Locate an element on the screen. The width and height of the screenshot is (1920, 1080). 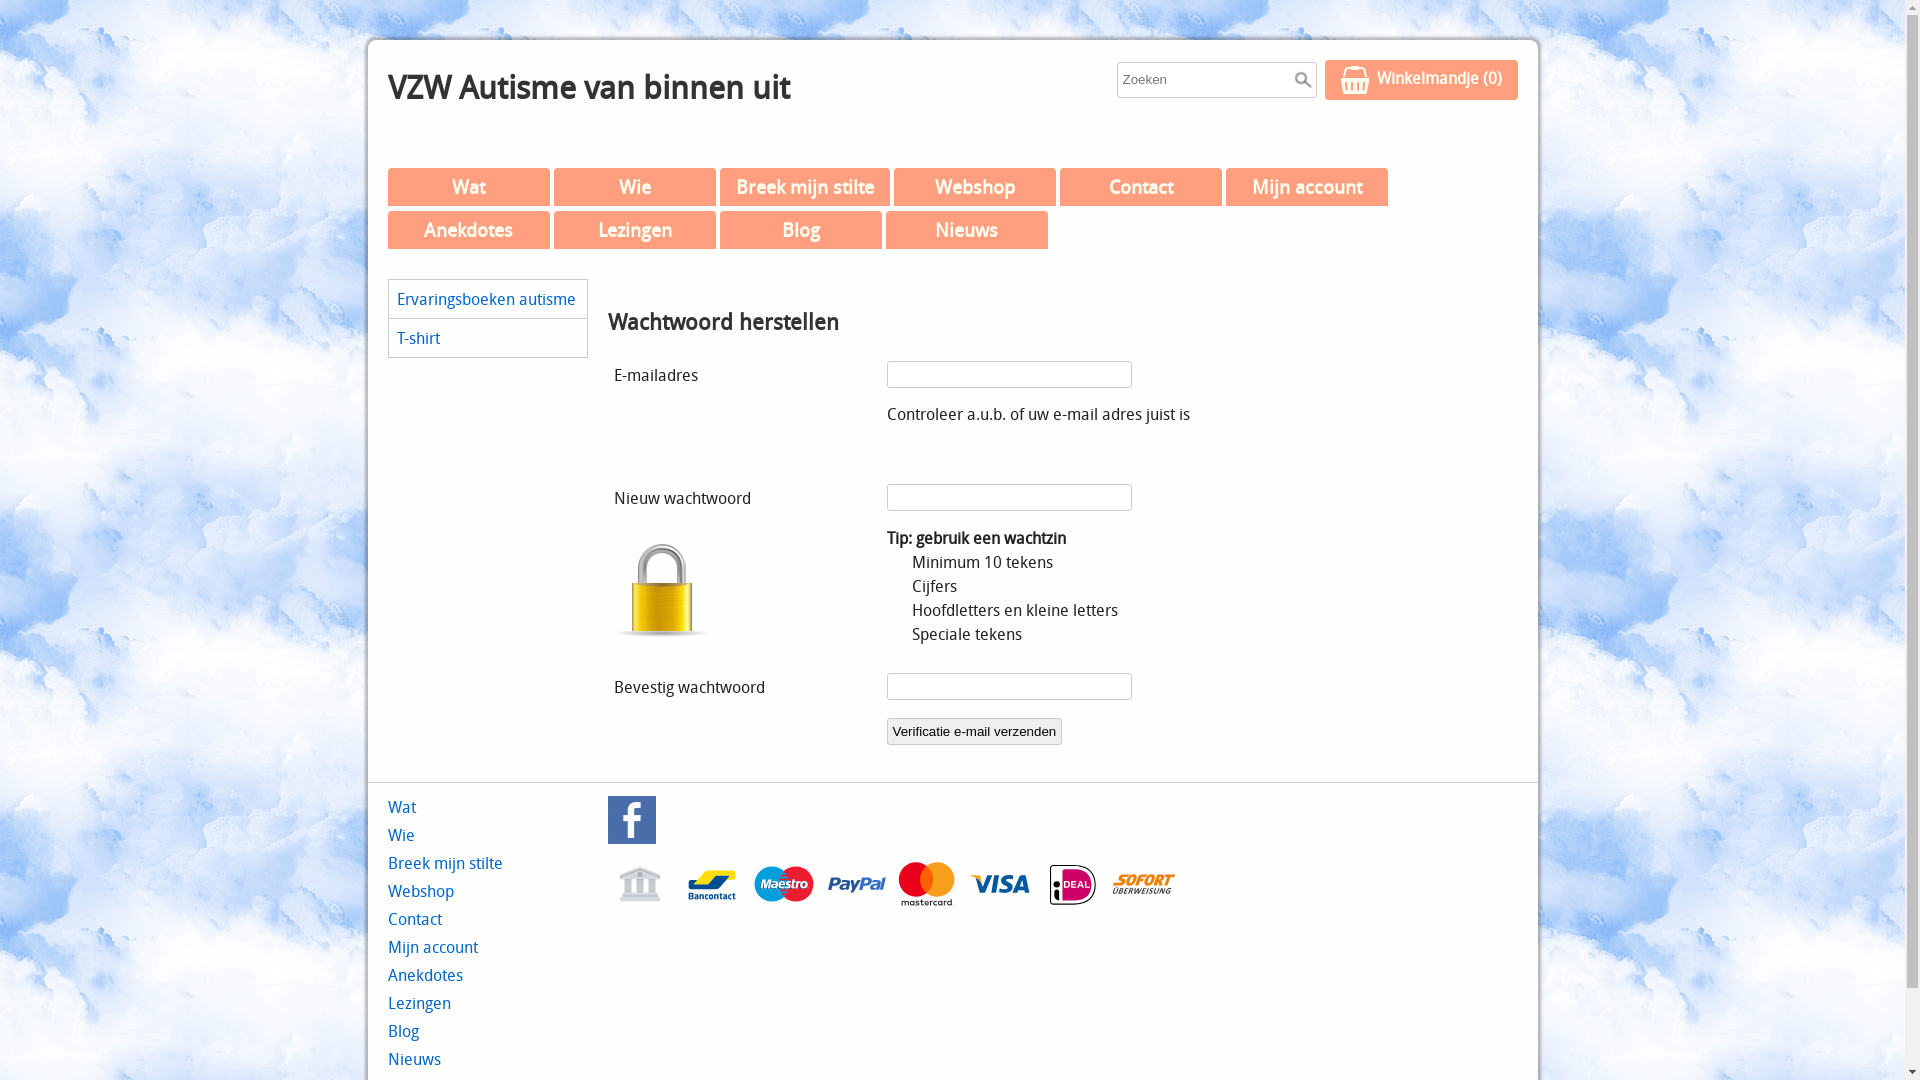
Anekdotes is located at coordinates (426, 975).